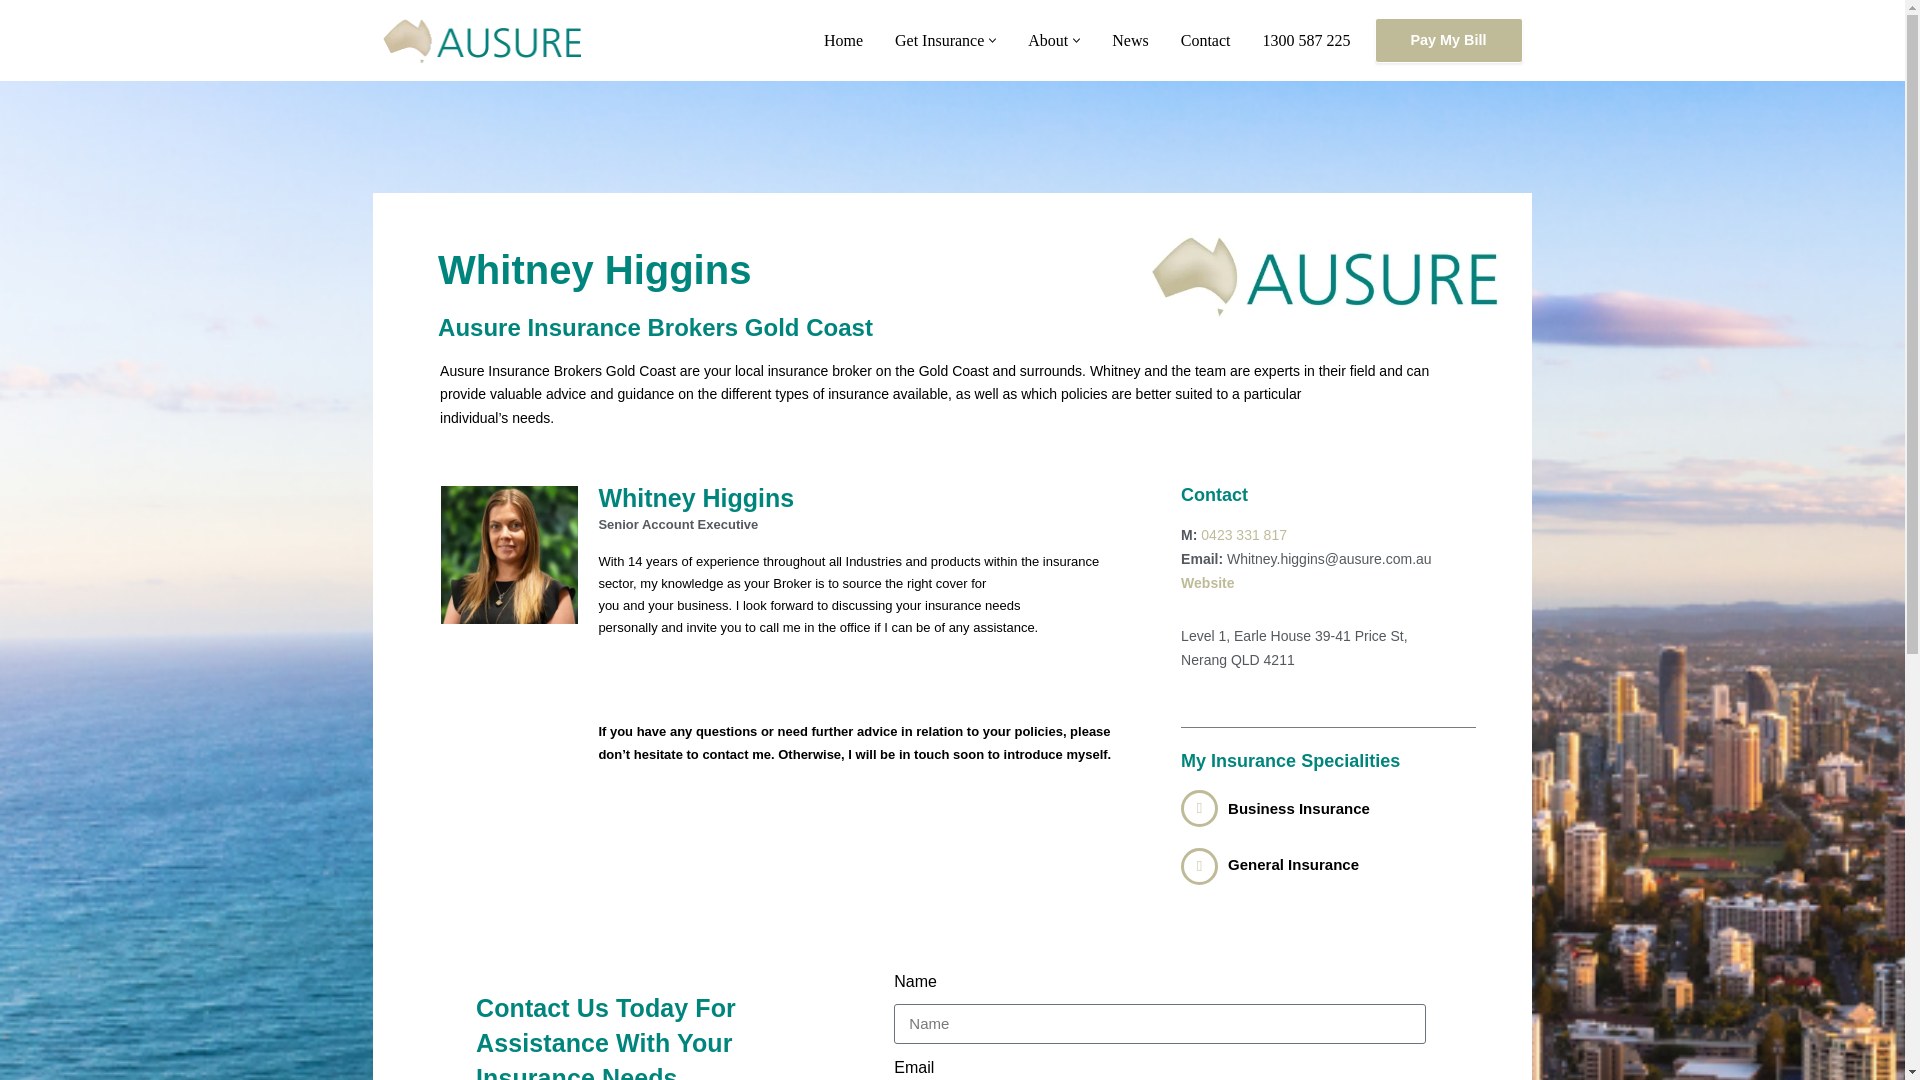 Image resolution: width=1920 pixels, height=1080 pixels. I want to click on Pay My Bill, so click(1448, 40).